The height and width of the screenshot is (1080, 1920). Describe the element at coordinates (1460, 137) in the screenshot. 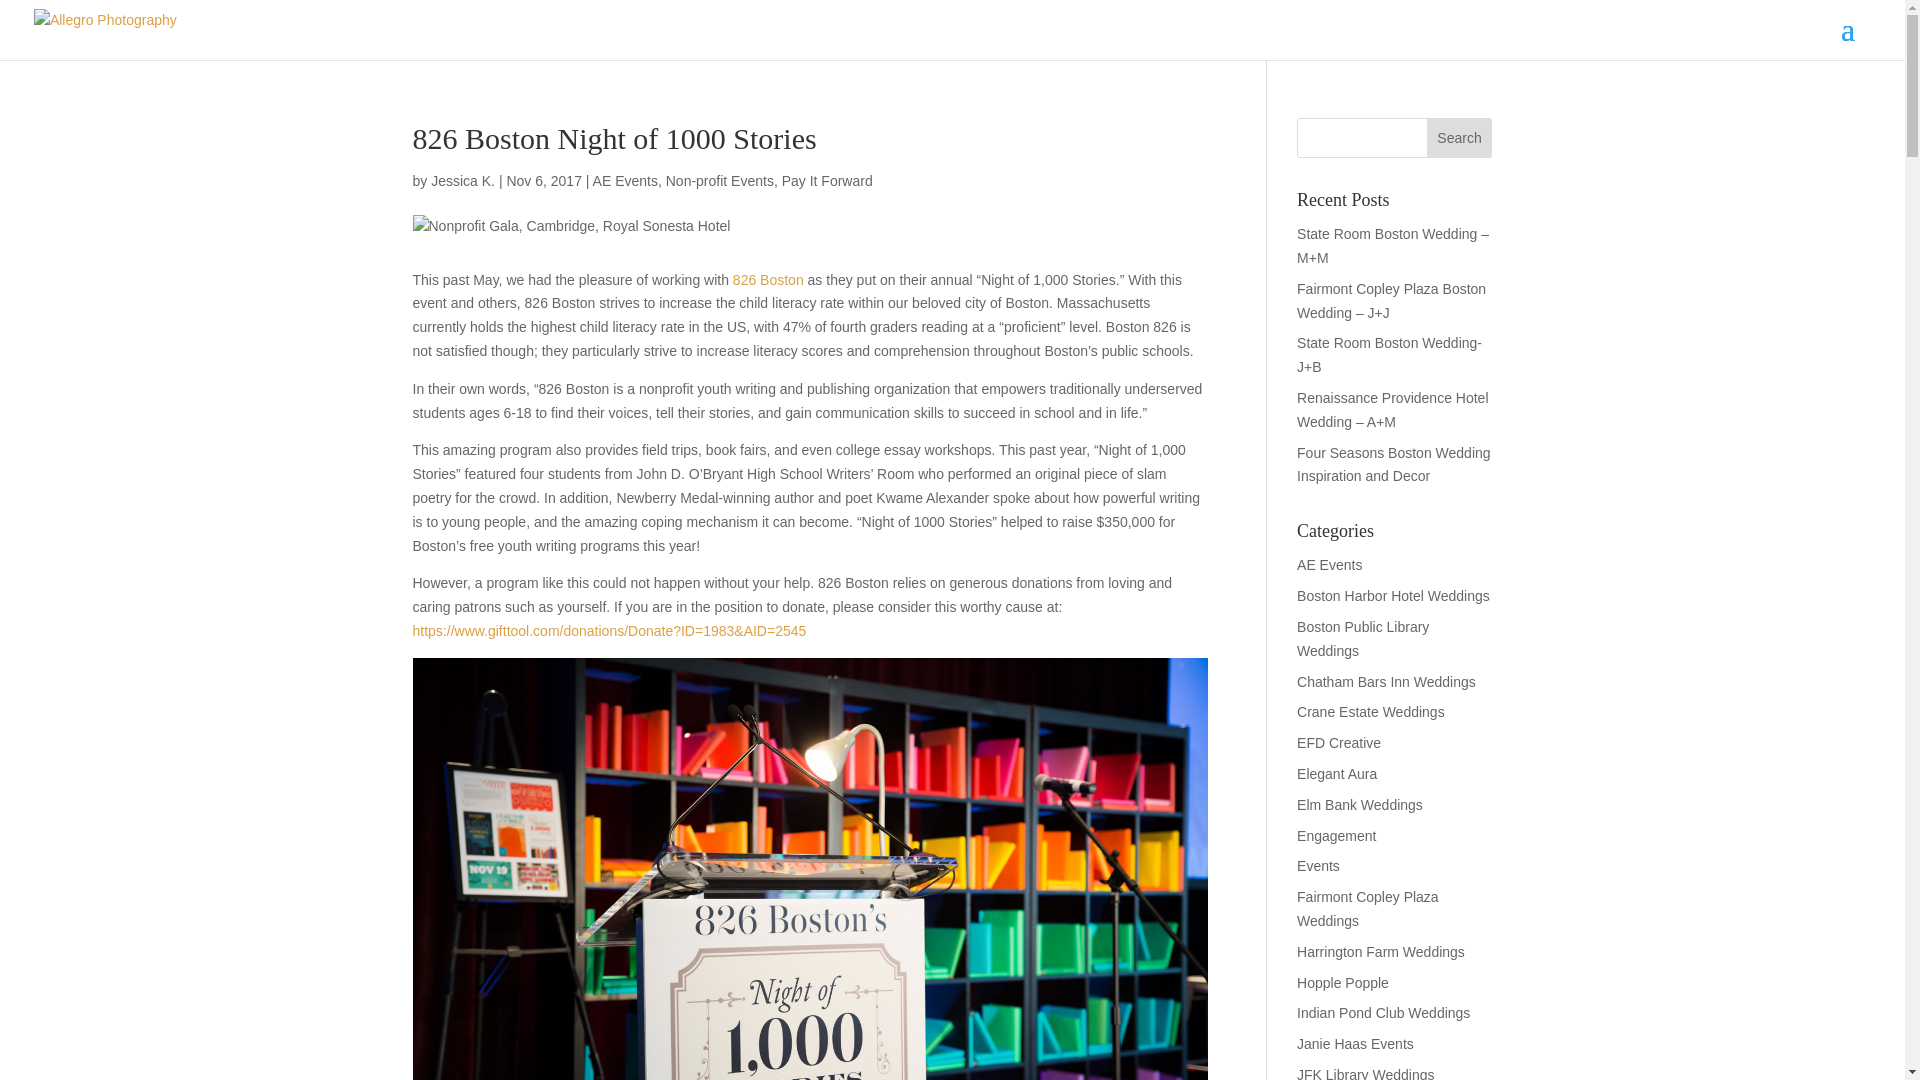

I see `Search` at that location.